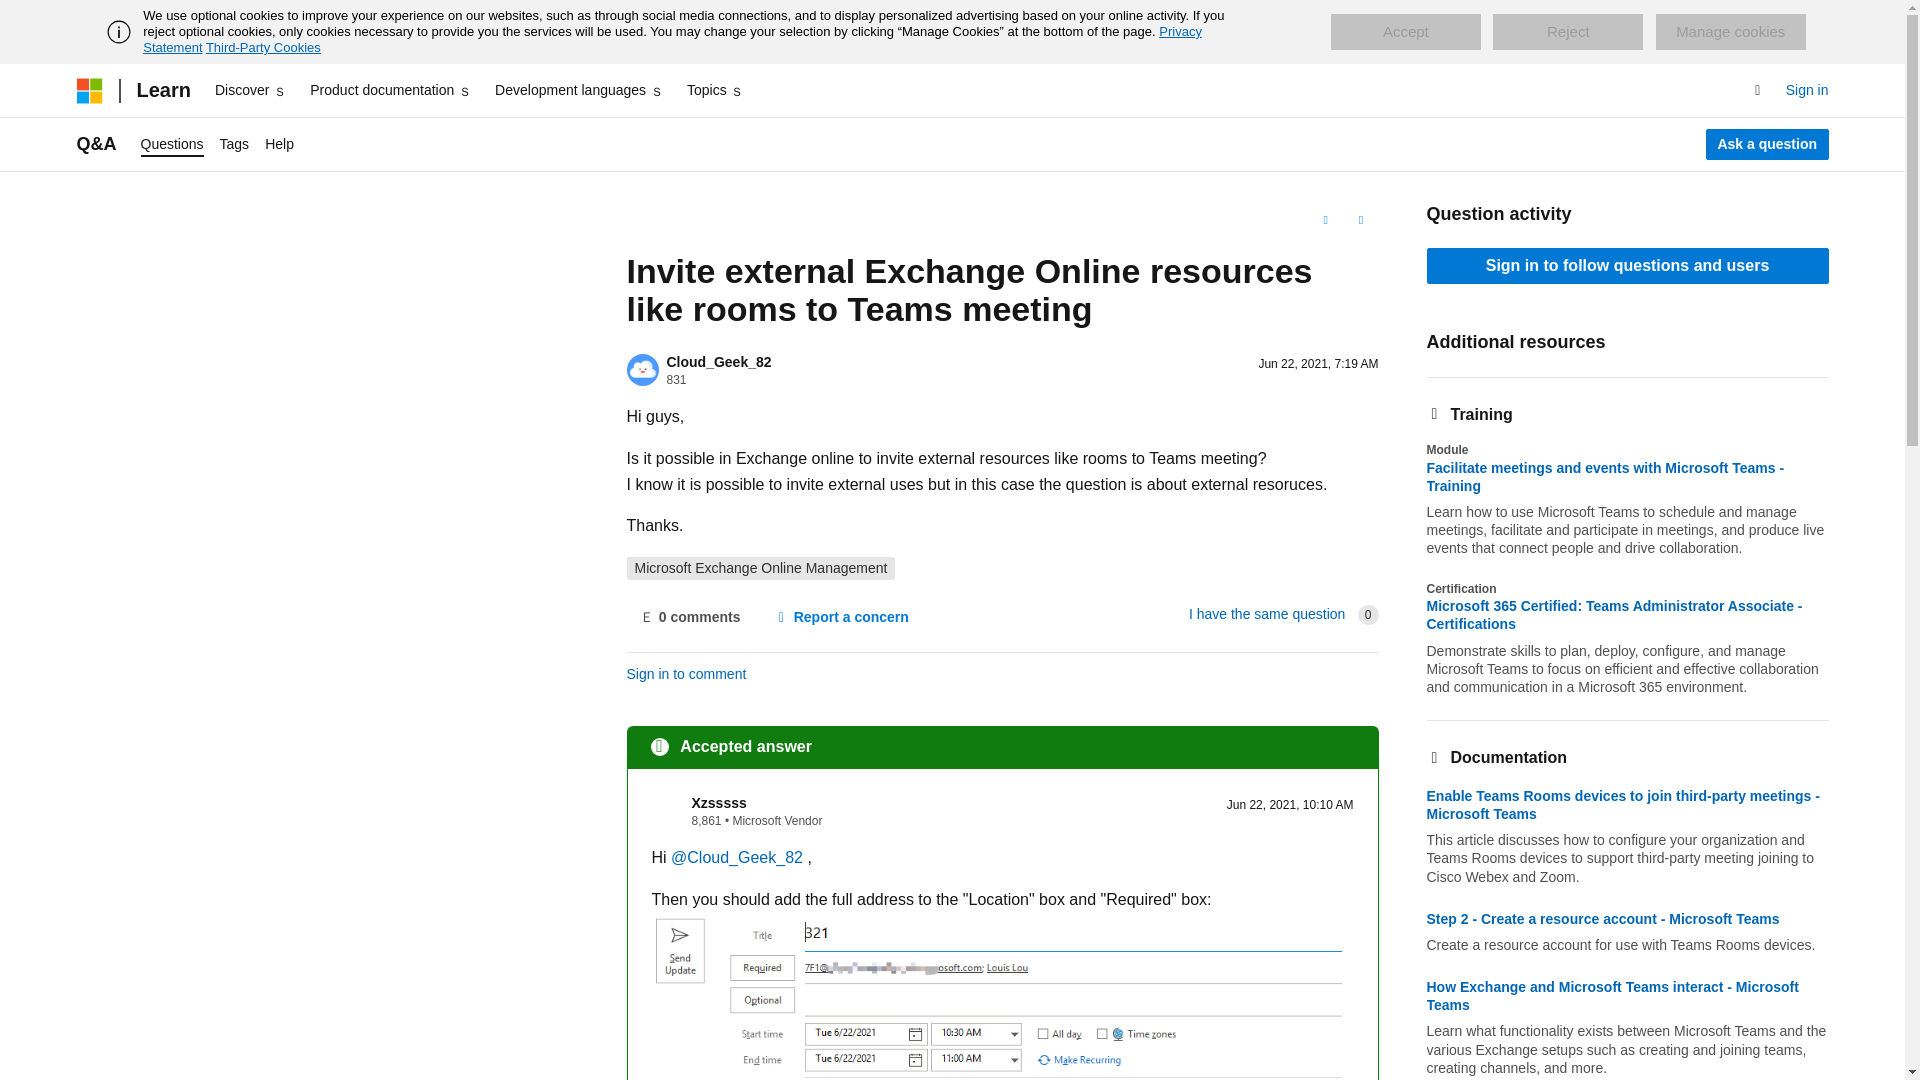 This screenshot has height=1080, width=1920. Describe the element at coordinates (1768, 144) in the screenshot. I see `Ask a question` at that location.